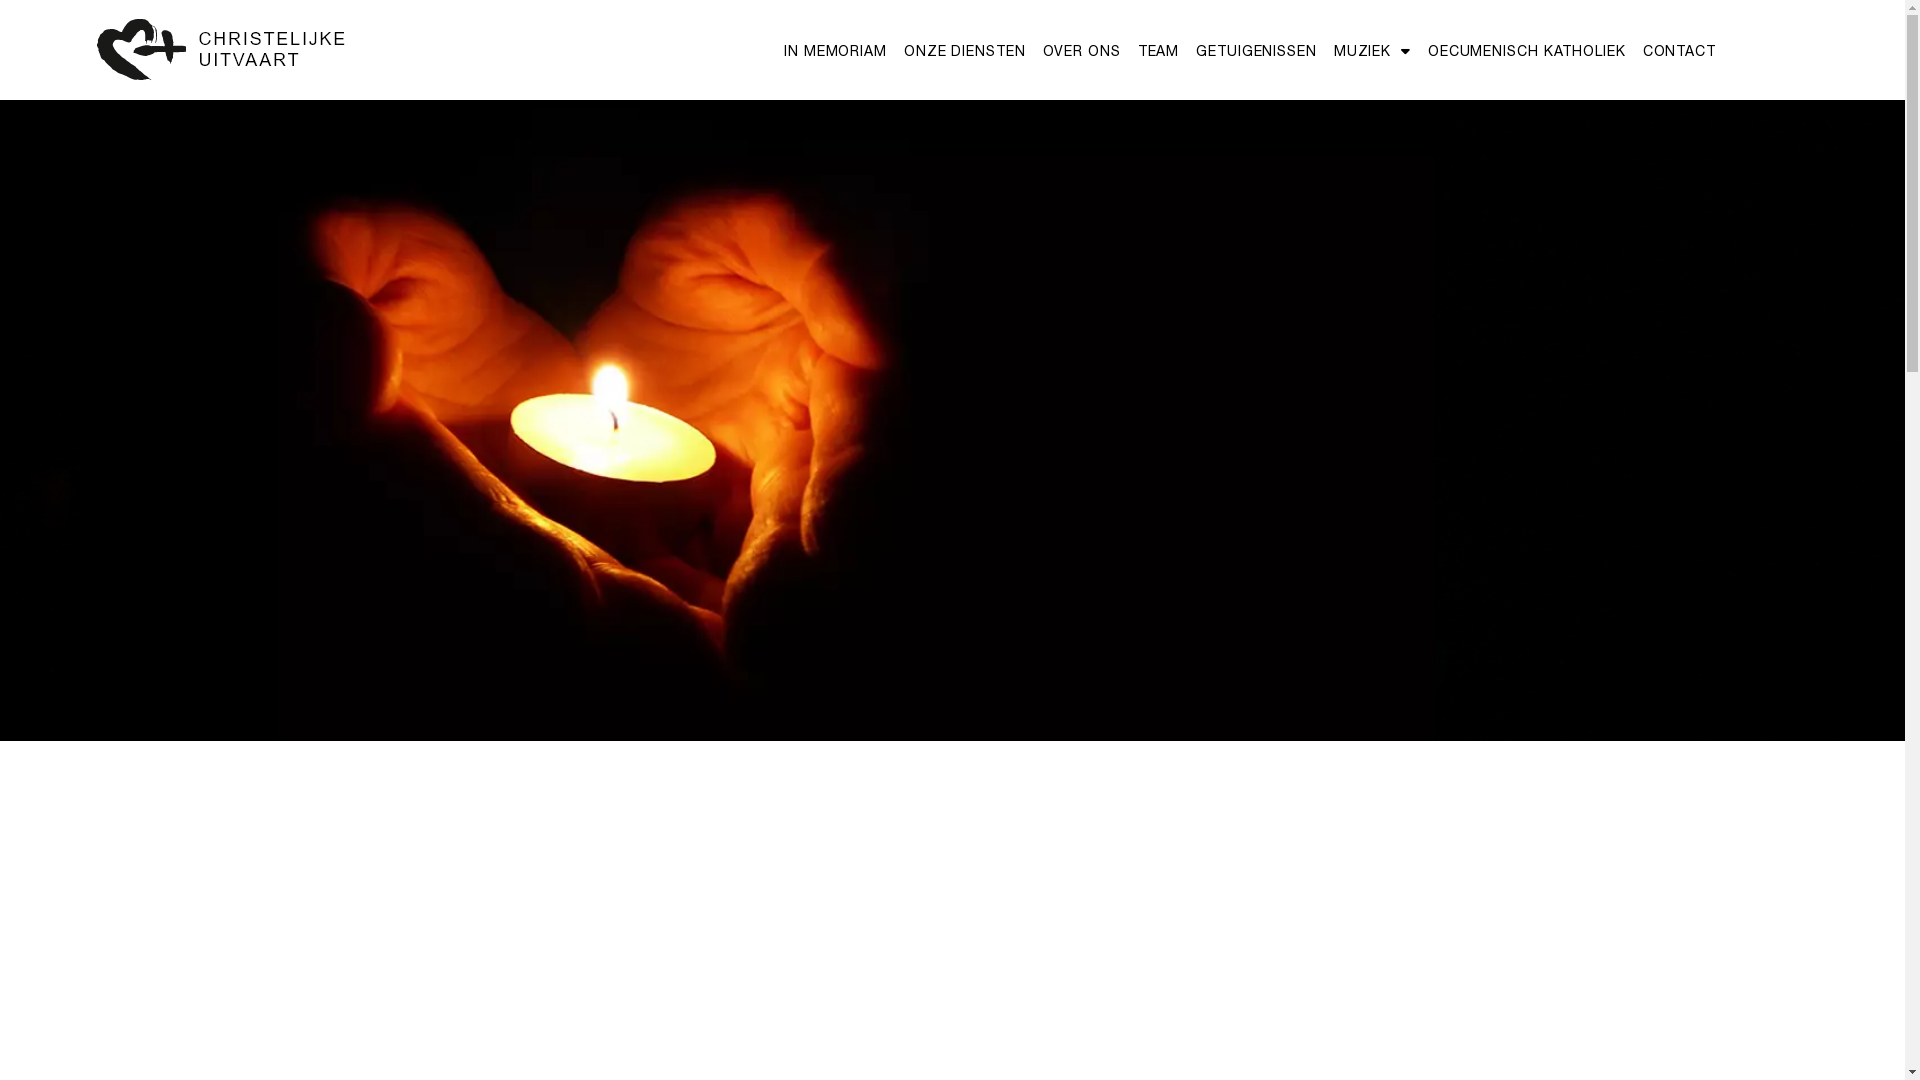  Describe the element at coordinates (1159, 52) in the screenshot. I see `TEAM` at that location.